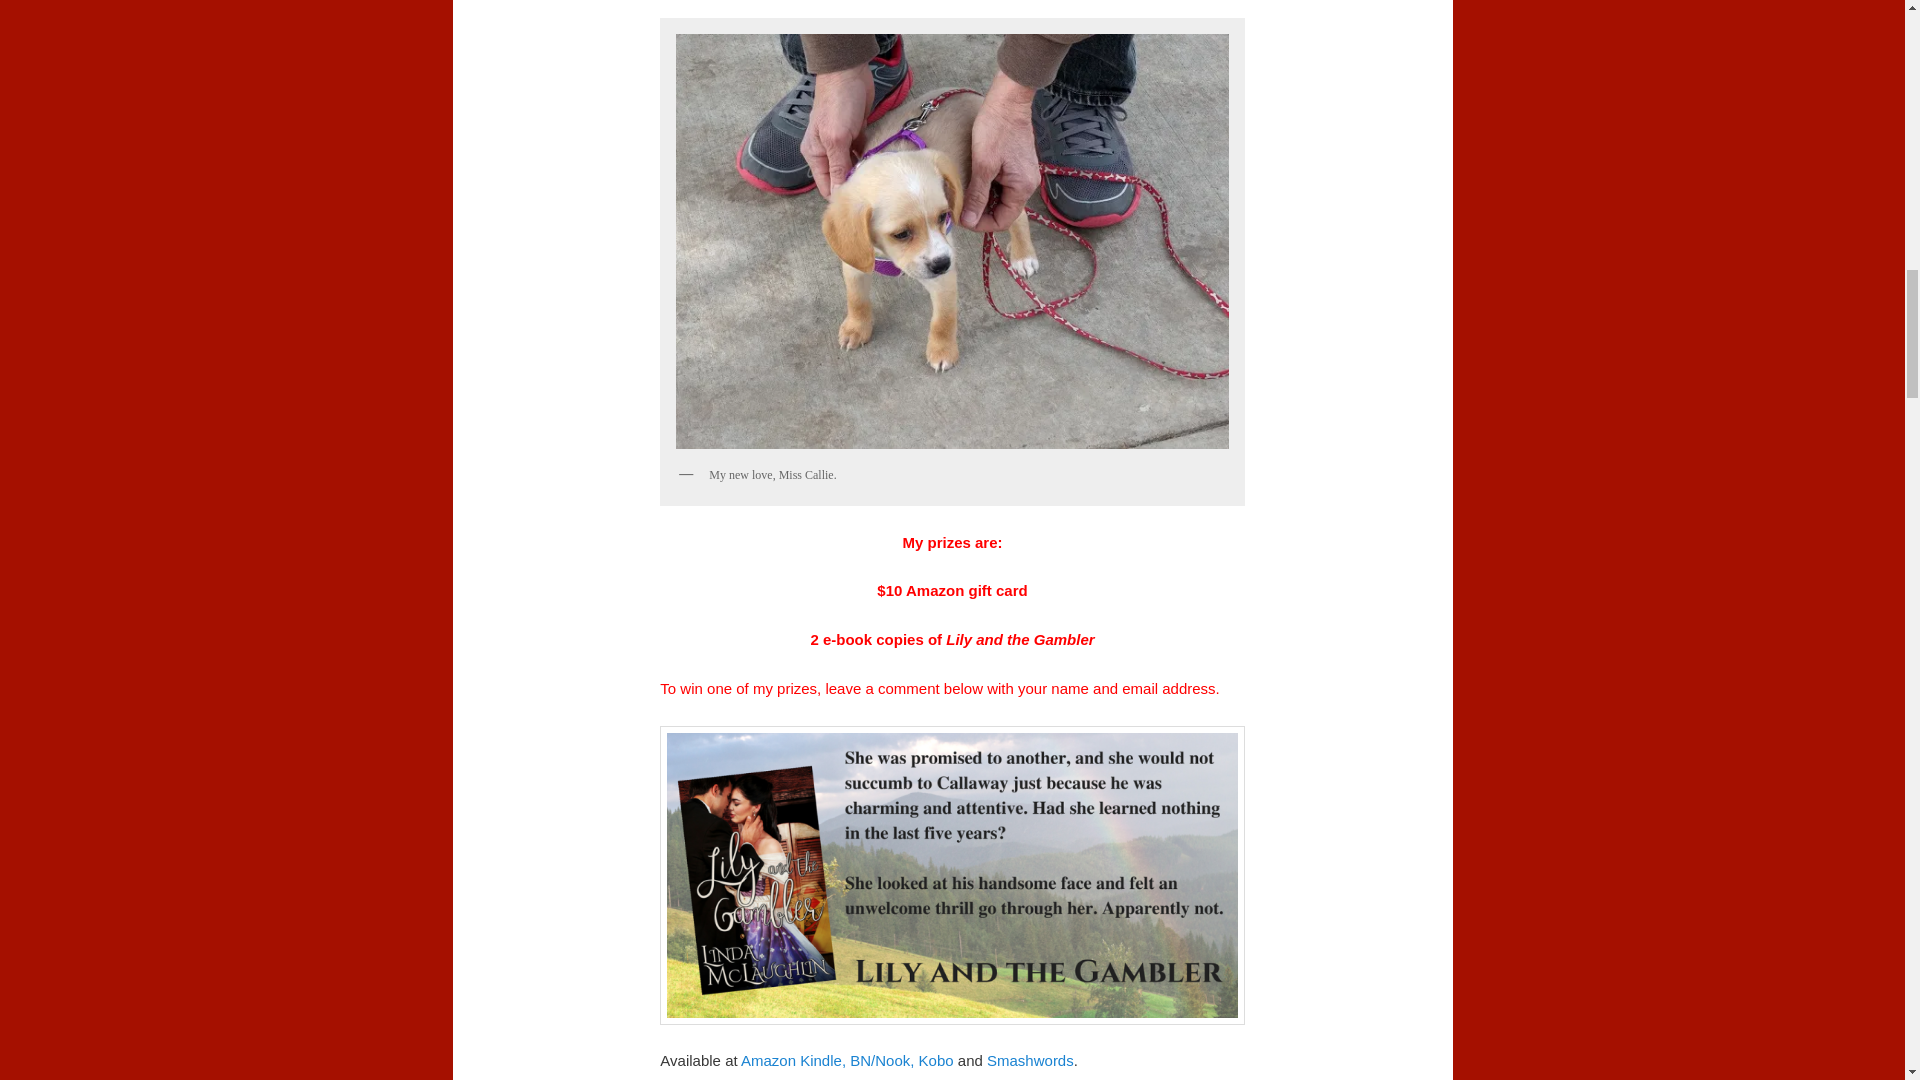  I want to click on Smashwords, so click(1030, 1060).